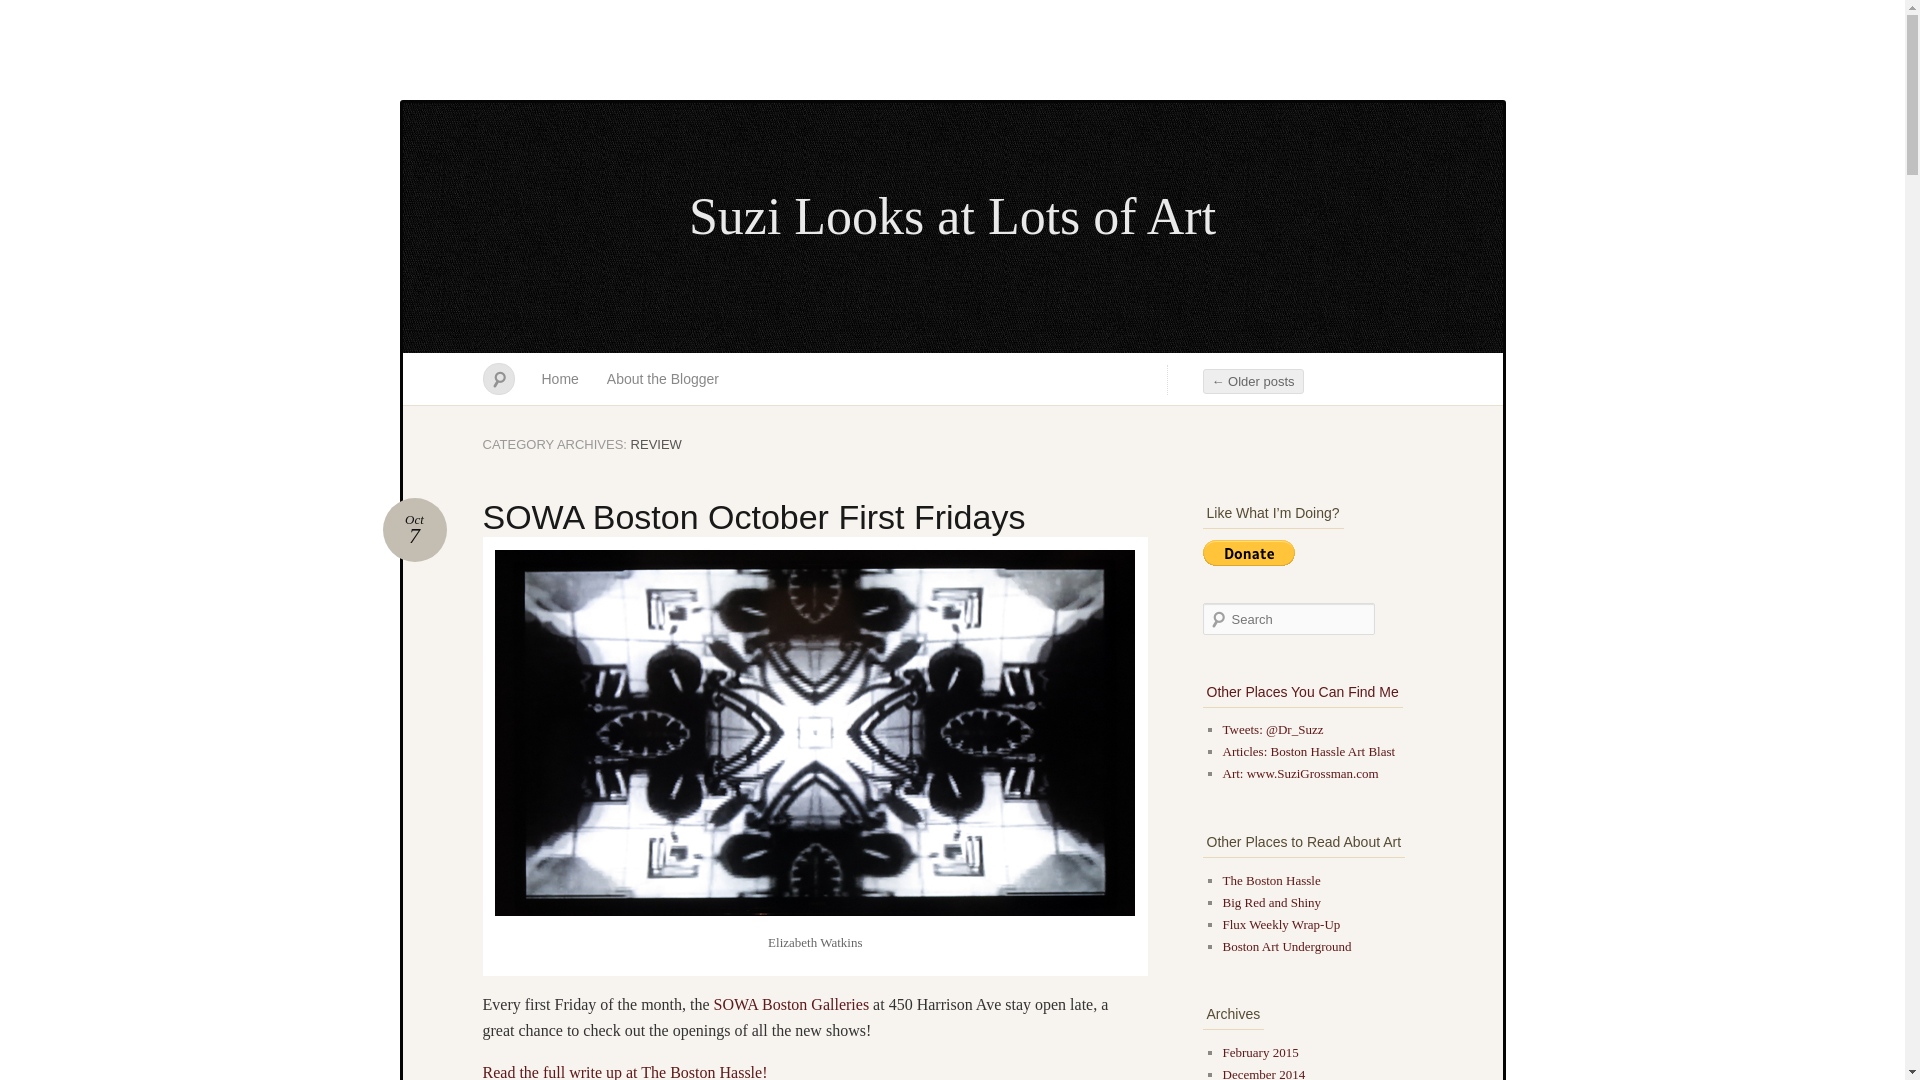 Image resolution: width=1920 pixels, height=1080 pixels. What do you see at coordinates (28, 10) in the screenshot?
I see `Suzi Looks at Lots of Art` at bounding box center [28, 10].